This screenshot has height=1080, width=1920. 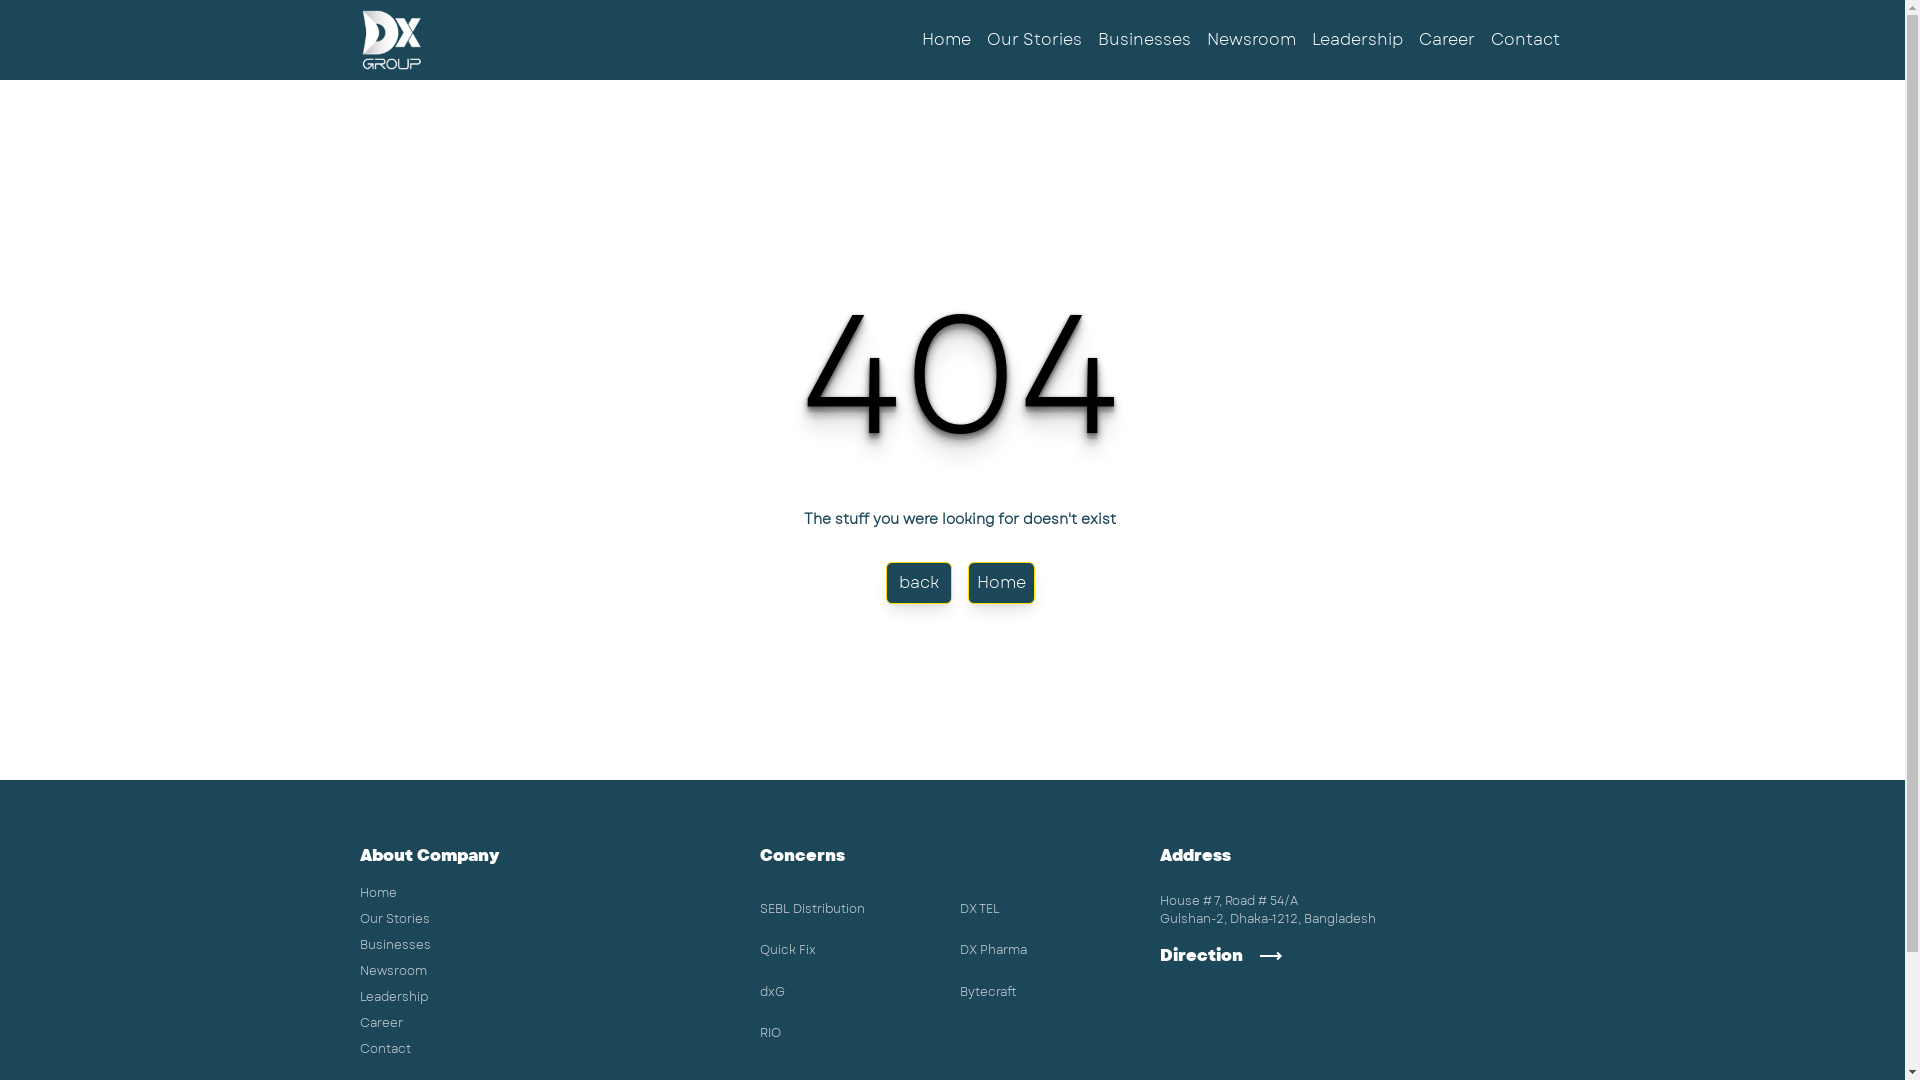 I want to click on Direction, so click(x=1360, y=956).